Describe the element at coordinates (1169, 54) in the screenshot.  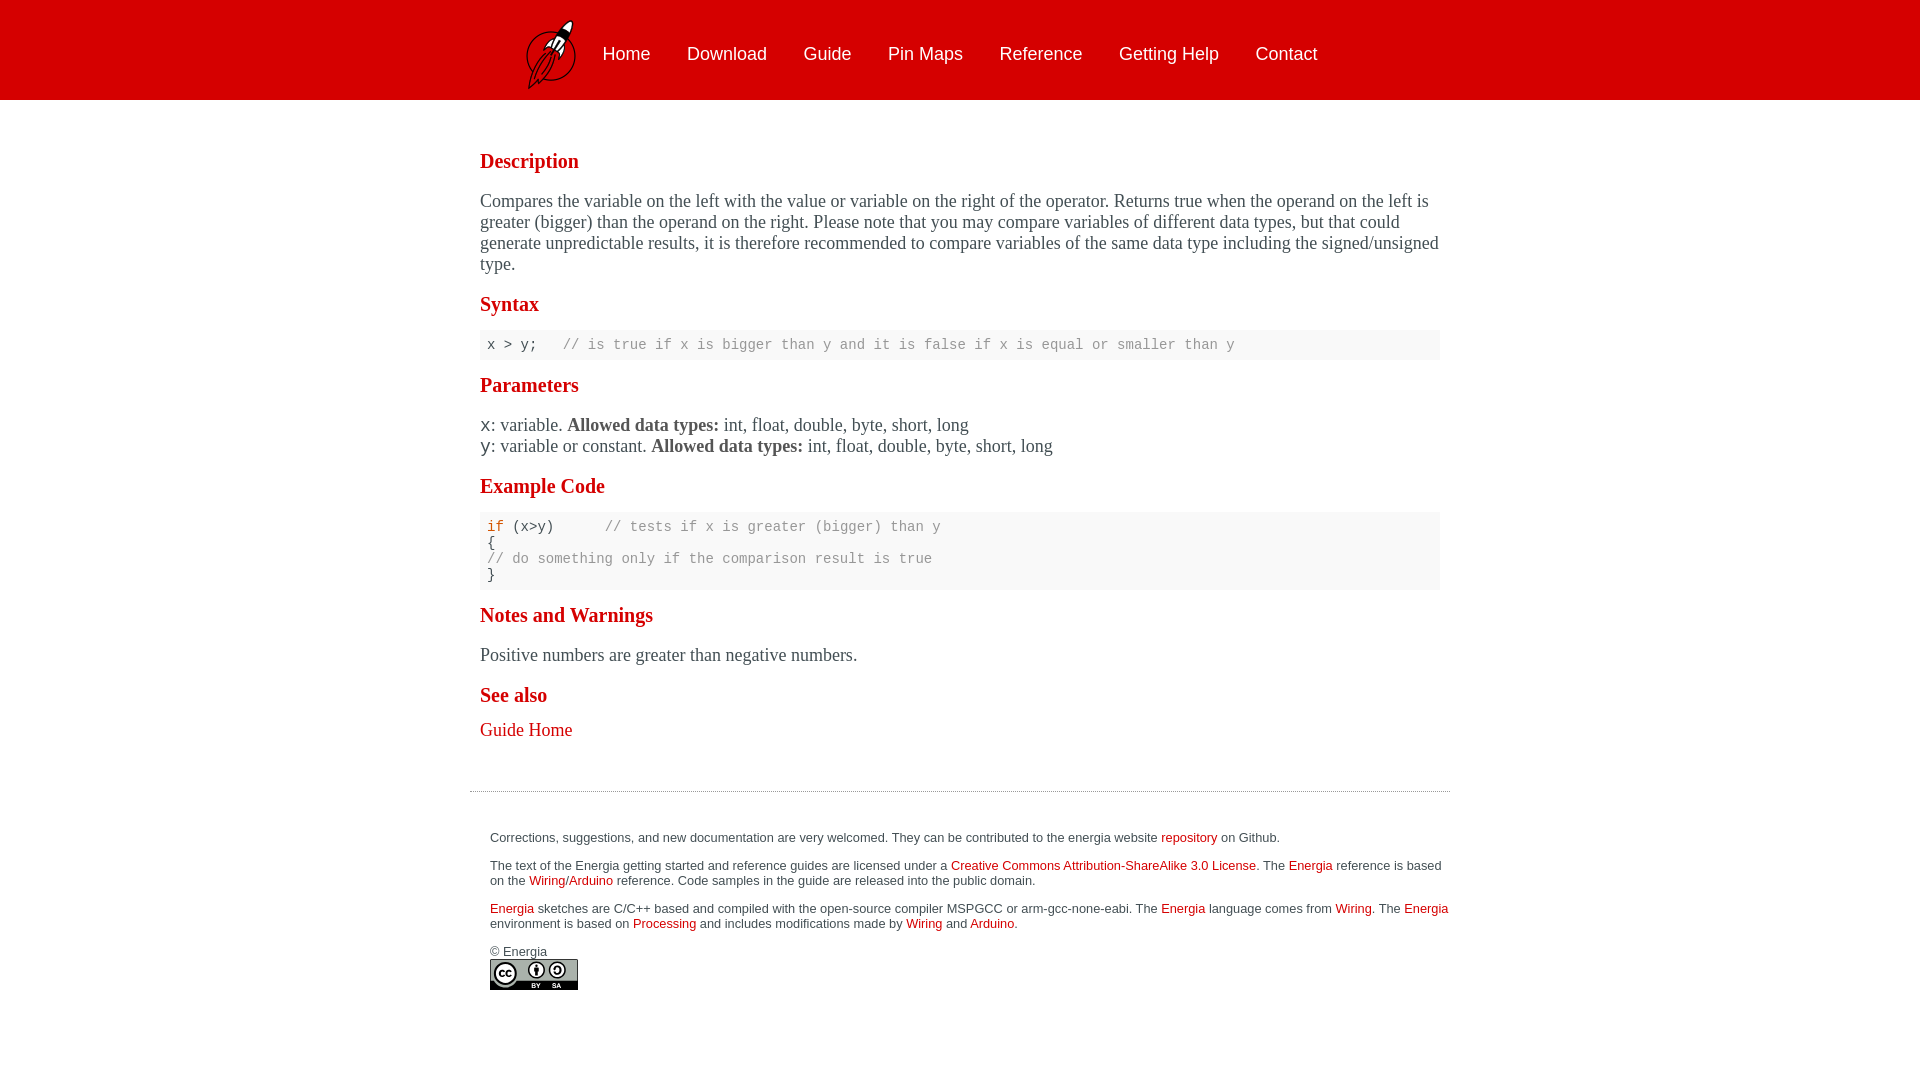
I see `Getting Help` at that location.